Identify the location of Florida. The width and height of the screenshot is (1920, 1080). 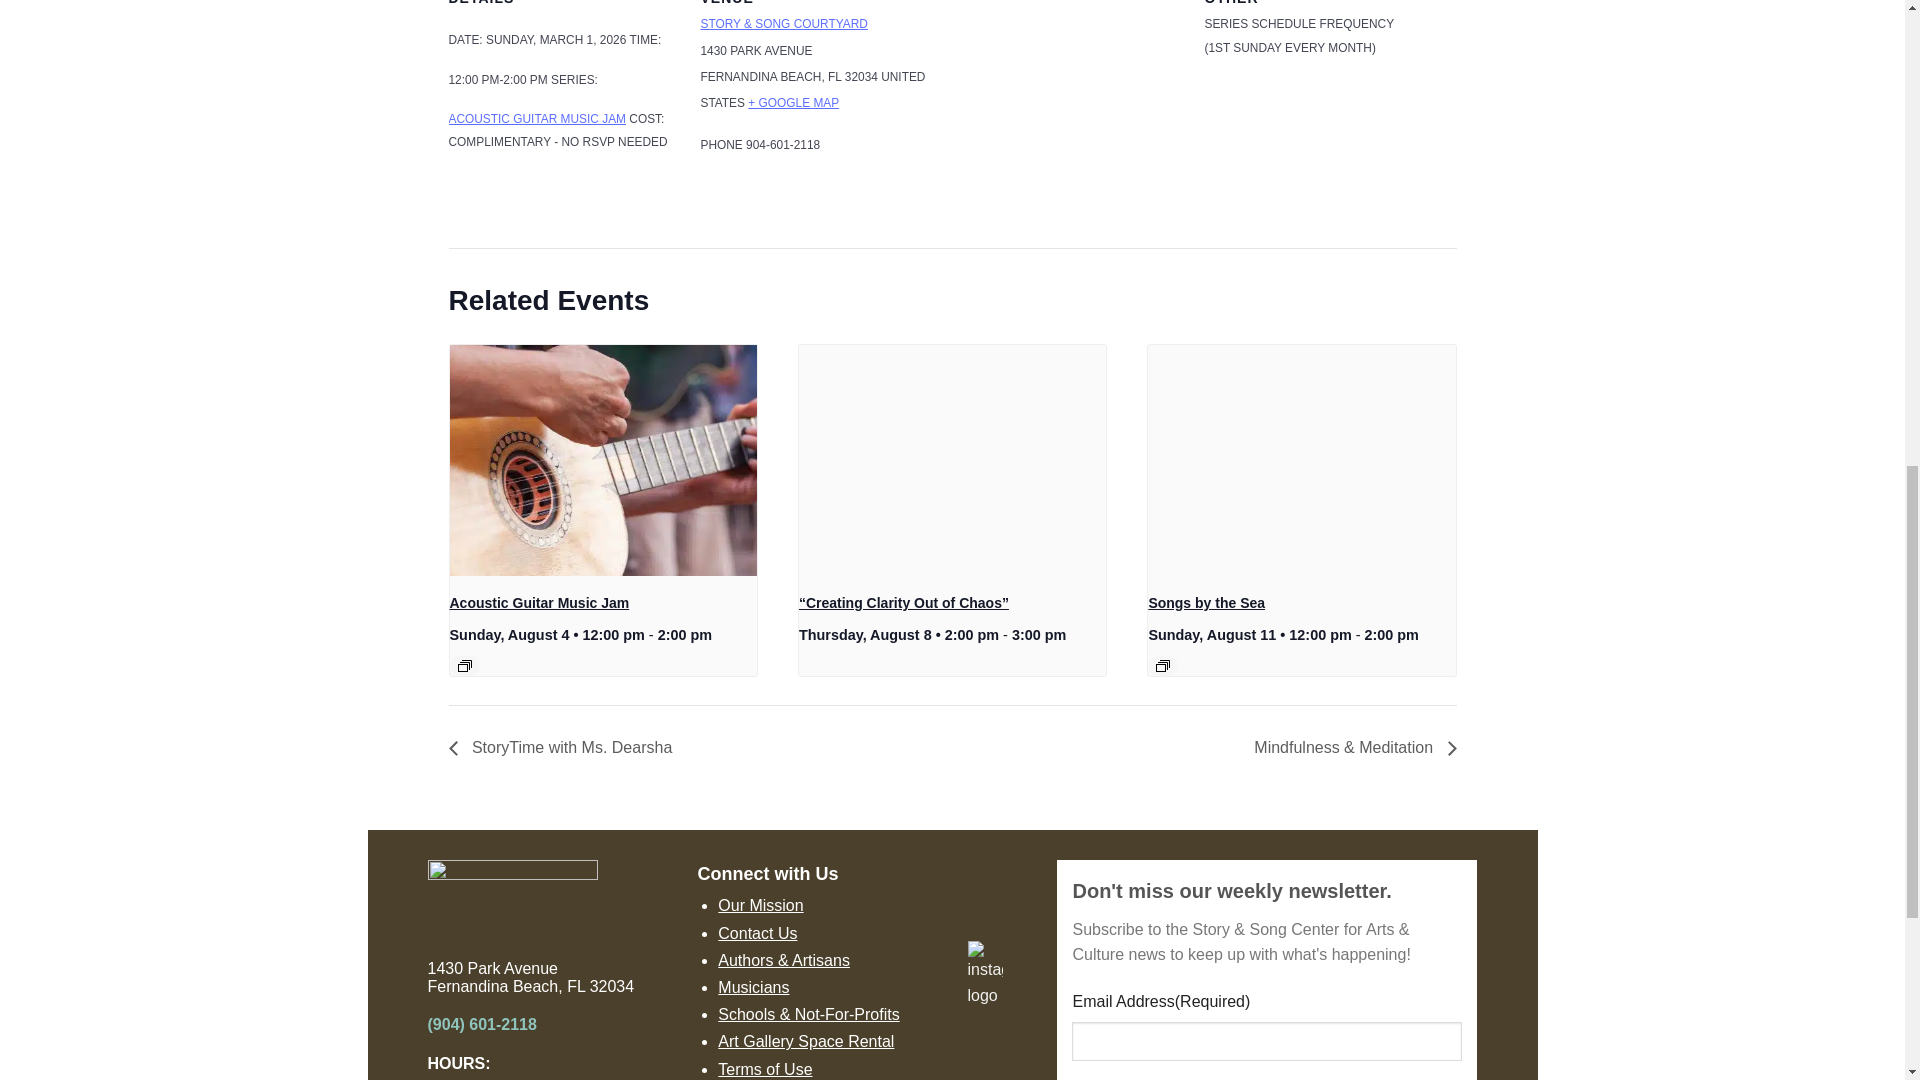
(834, 77).